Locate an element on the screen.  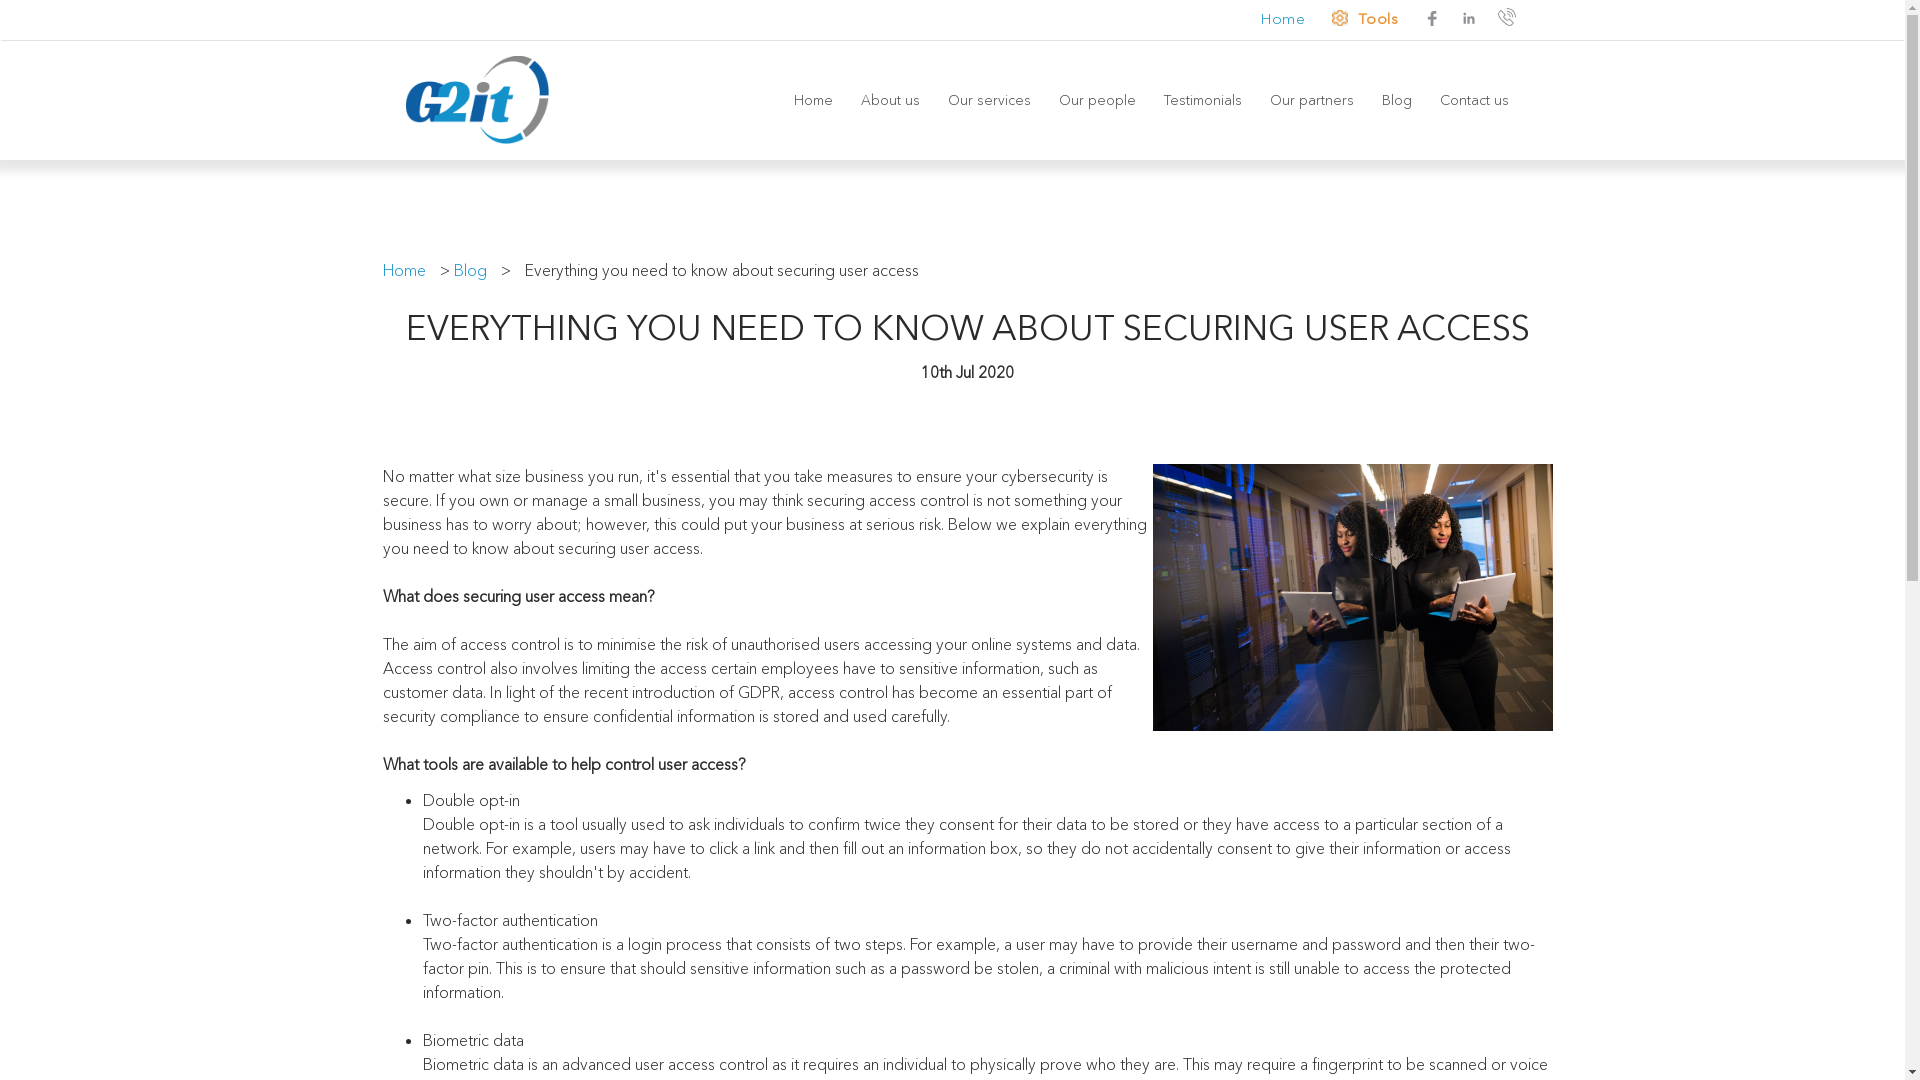
About us is located at coordinates (890, 100).